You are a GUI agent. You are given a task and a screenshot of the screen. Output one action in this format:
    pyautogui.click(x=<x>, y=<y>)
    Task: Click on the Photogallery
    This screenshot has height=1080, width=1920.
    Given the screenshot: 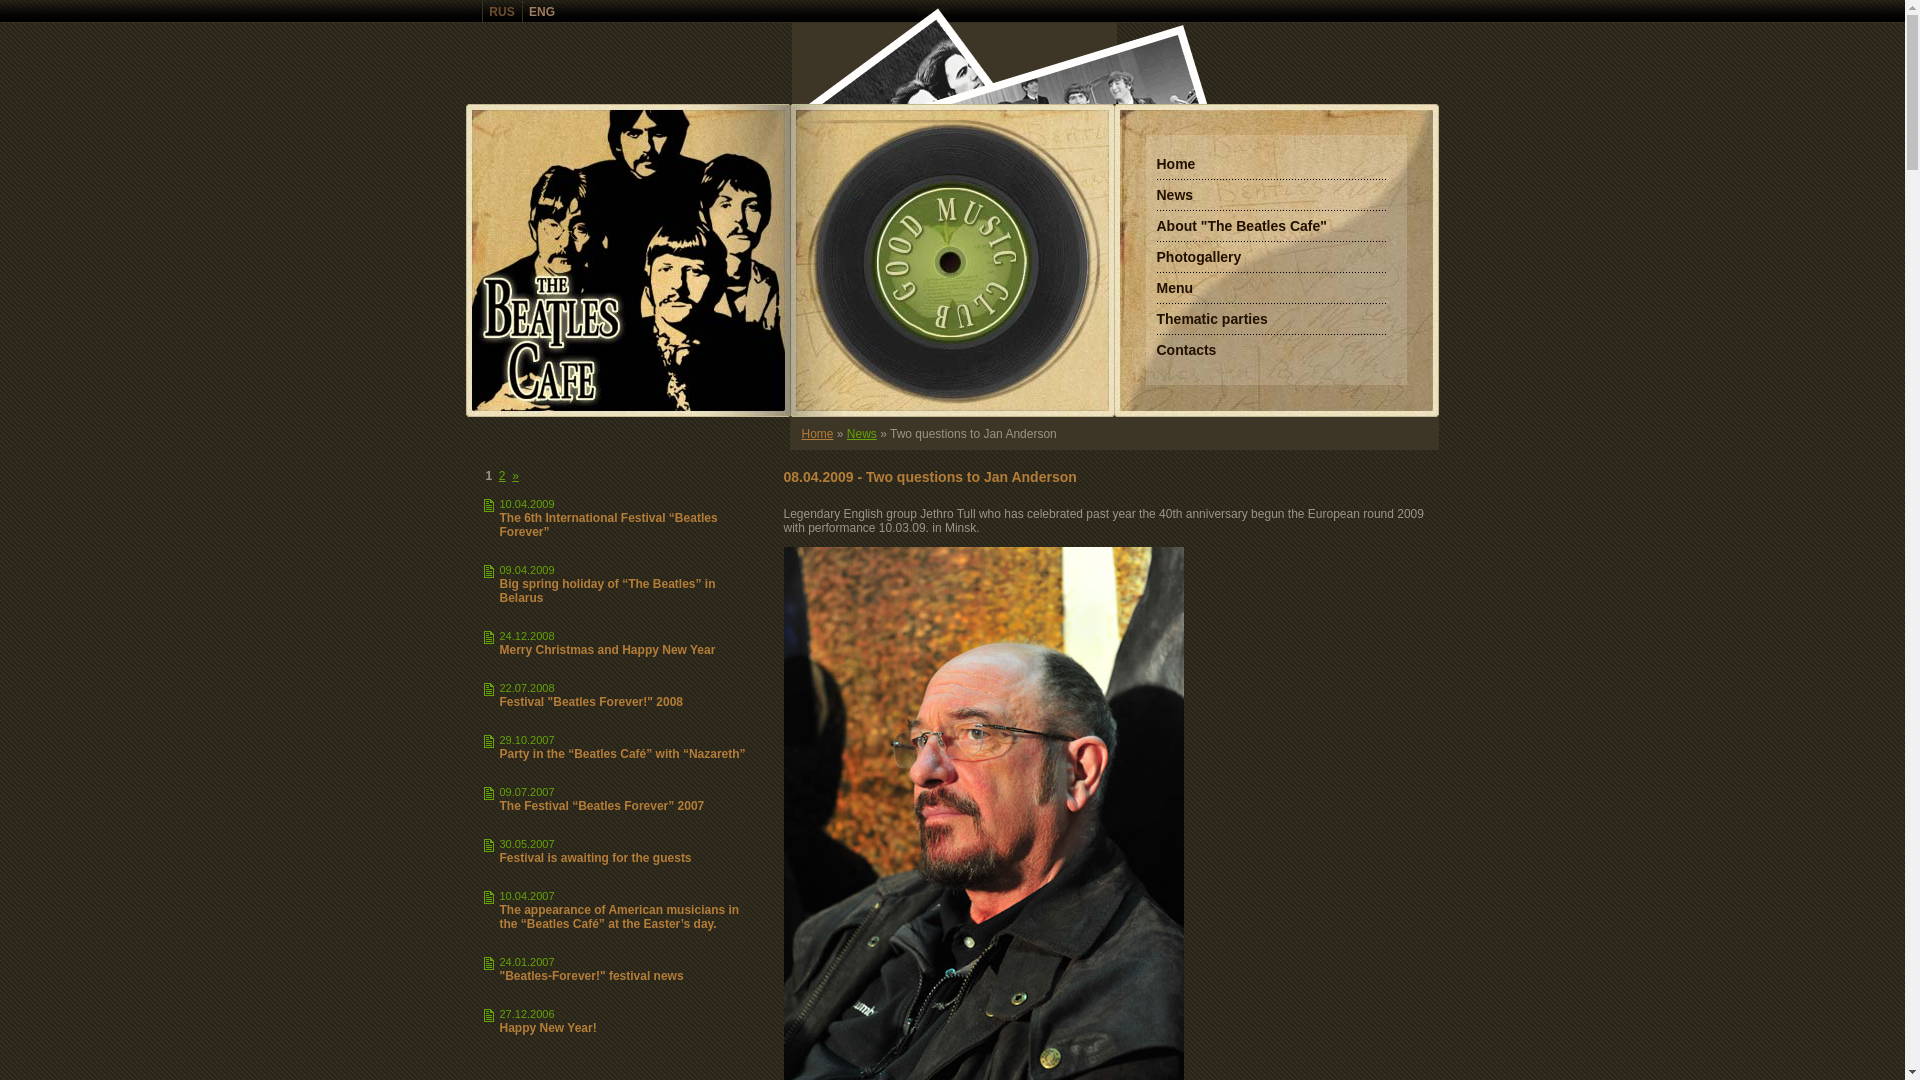 What is the action you would take?
    pyautogui.click(x=1198, y=257)
    